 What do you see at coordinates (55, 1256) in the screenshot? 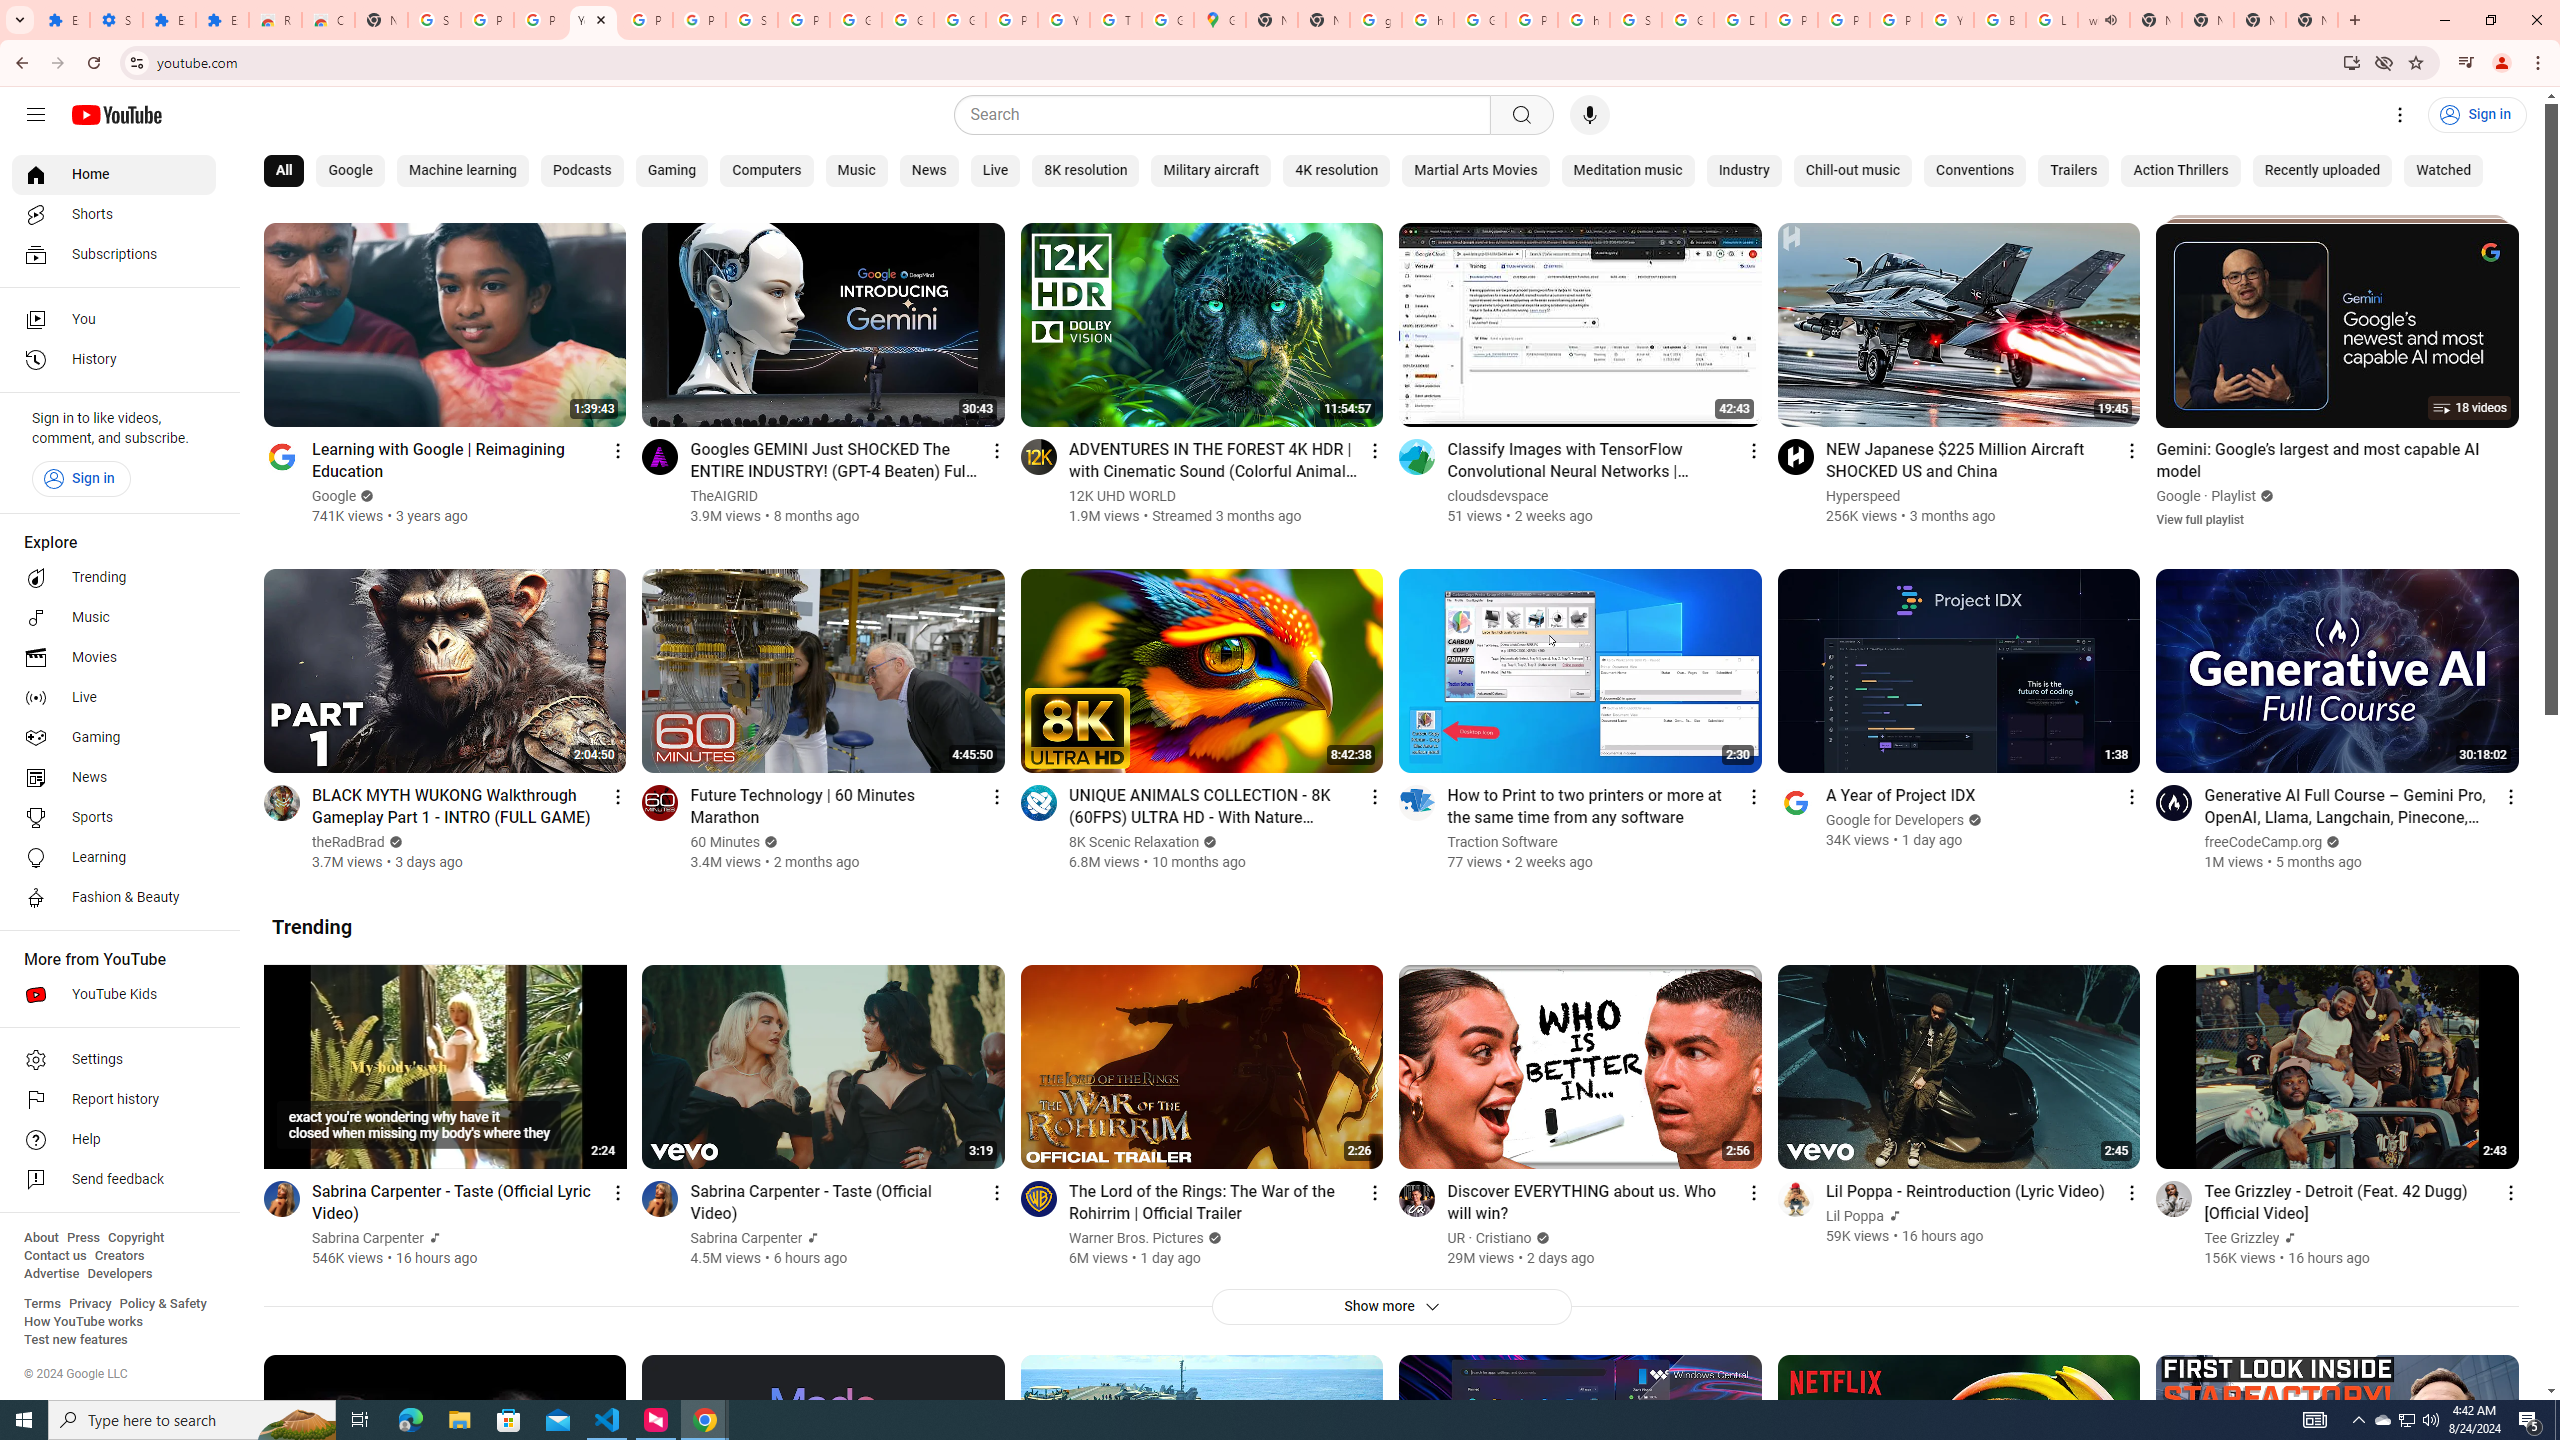
I see `Contact us` at bounding box center [55, 1256].